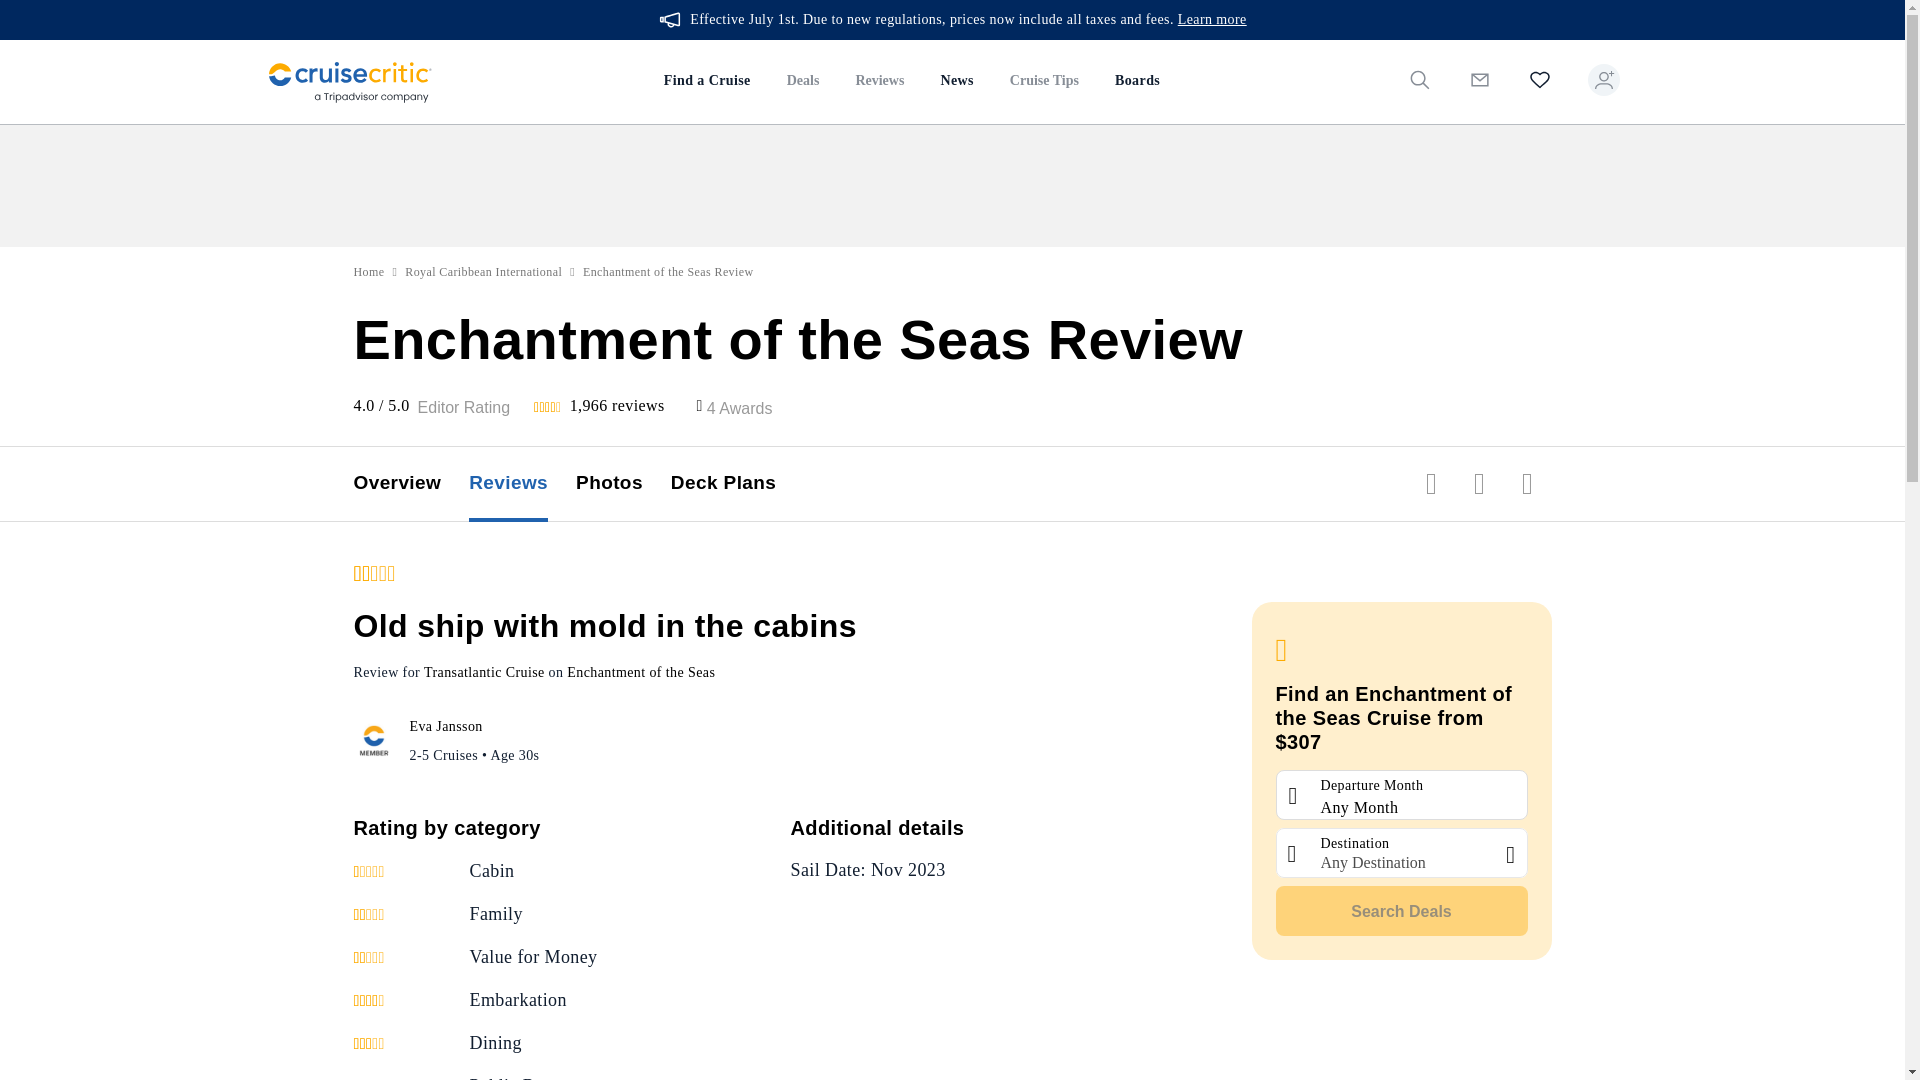  Describe the element at coordinates (464, 407) in the screenshot. I see `Editor Rating` at that location.